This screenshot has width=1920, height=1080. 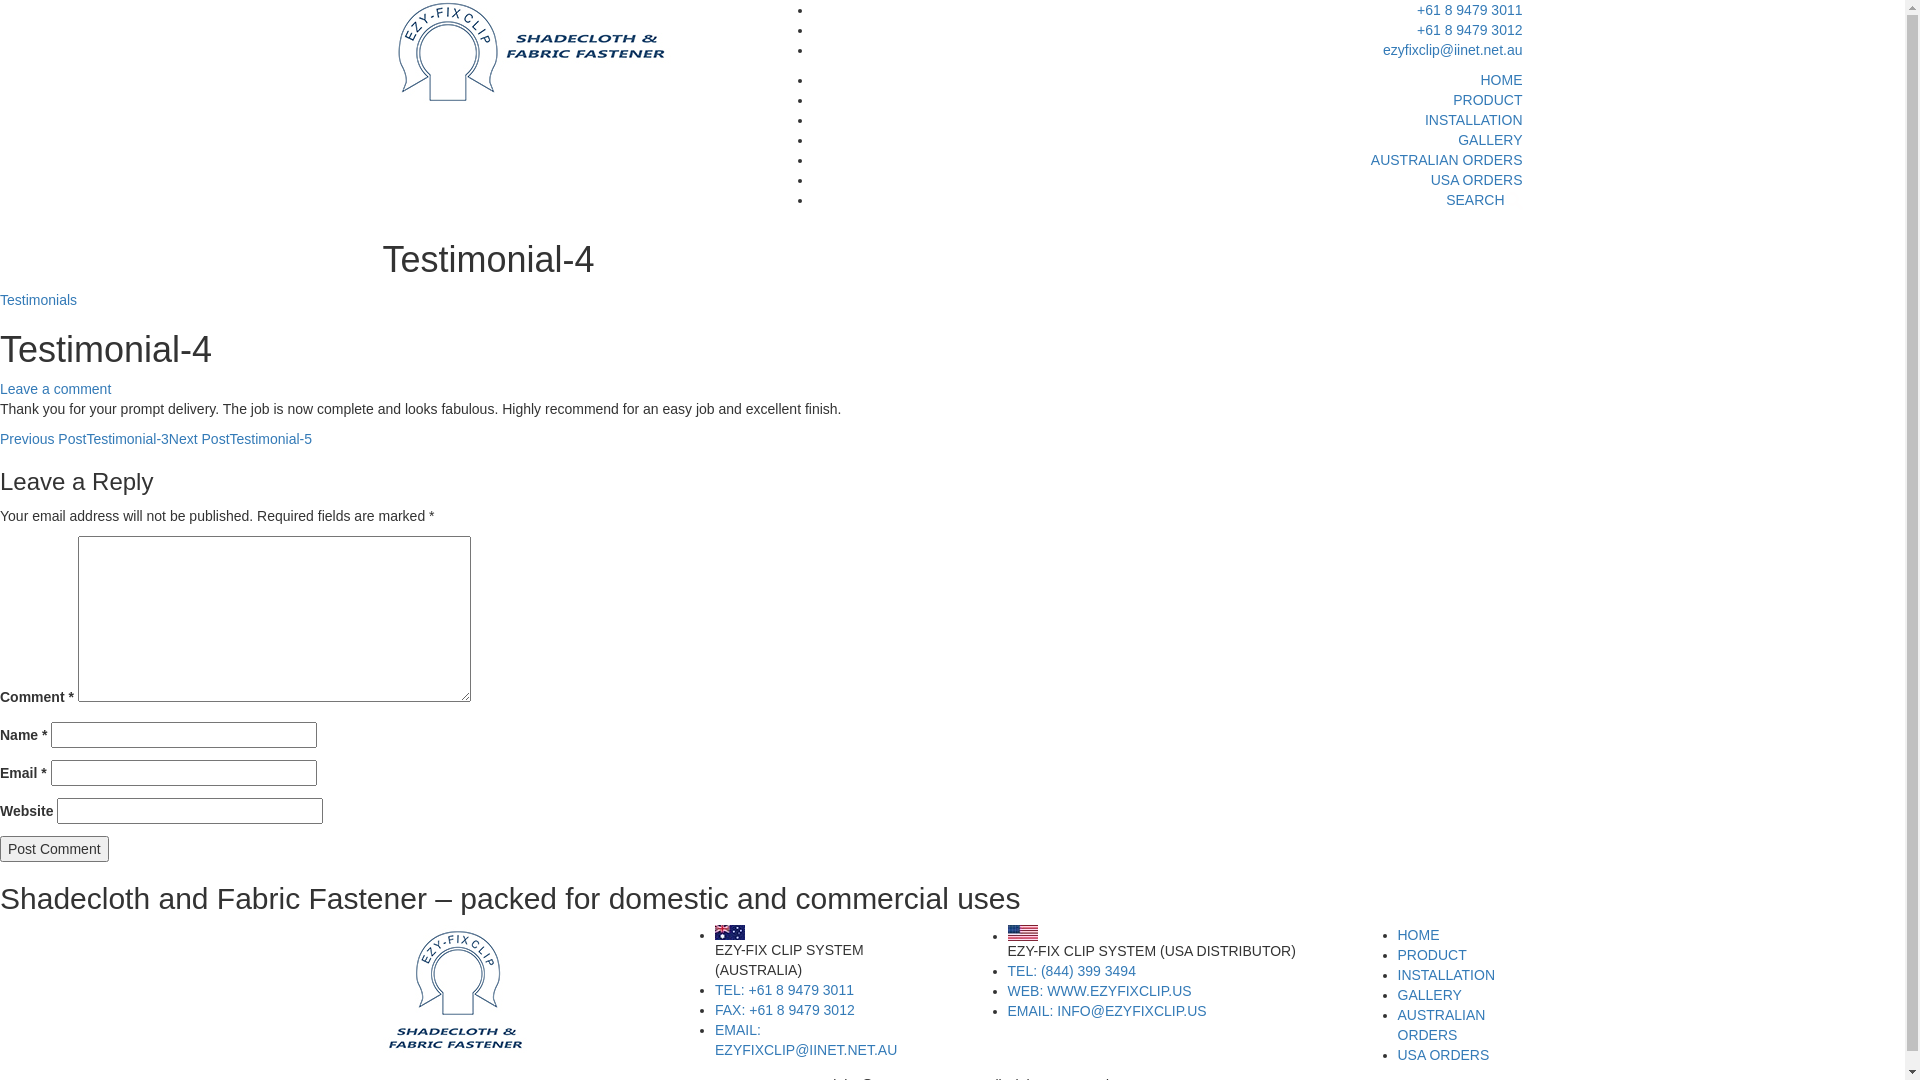 What do you see at coordinates (1453, 50) in the screenshot?
I see `ezyfixclip@iinet.net.au` at bounding box center [1453, 50].